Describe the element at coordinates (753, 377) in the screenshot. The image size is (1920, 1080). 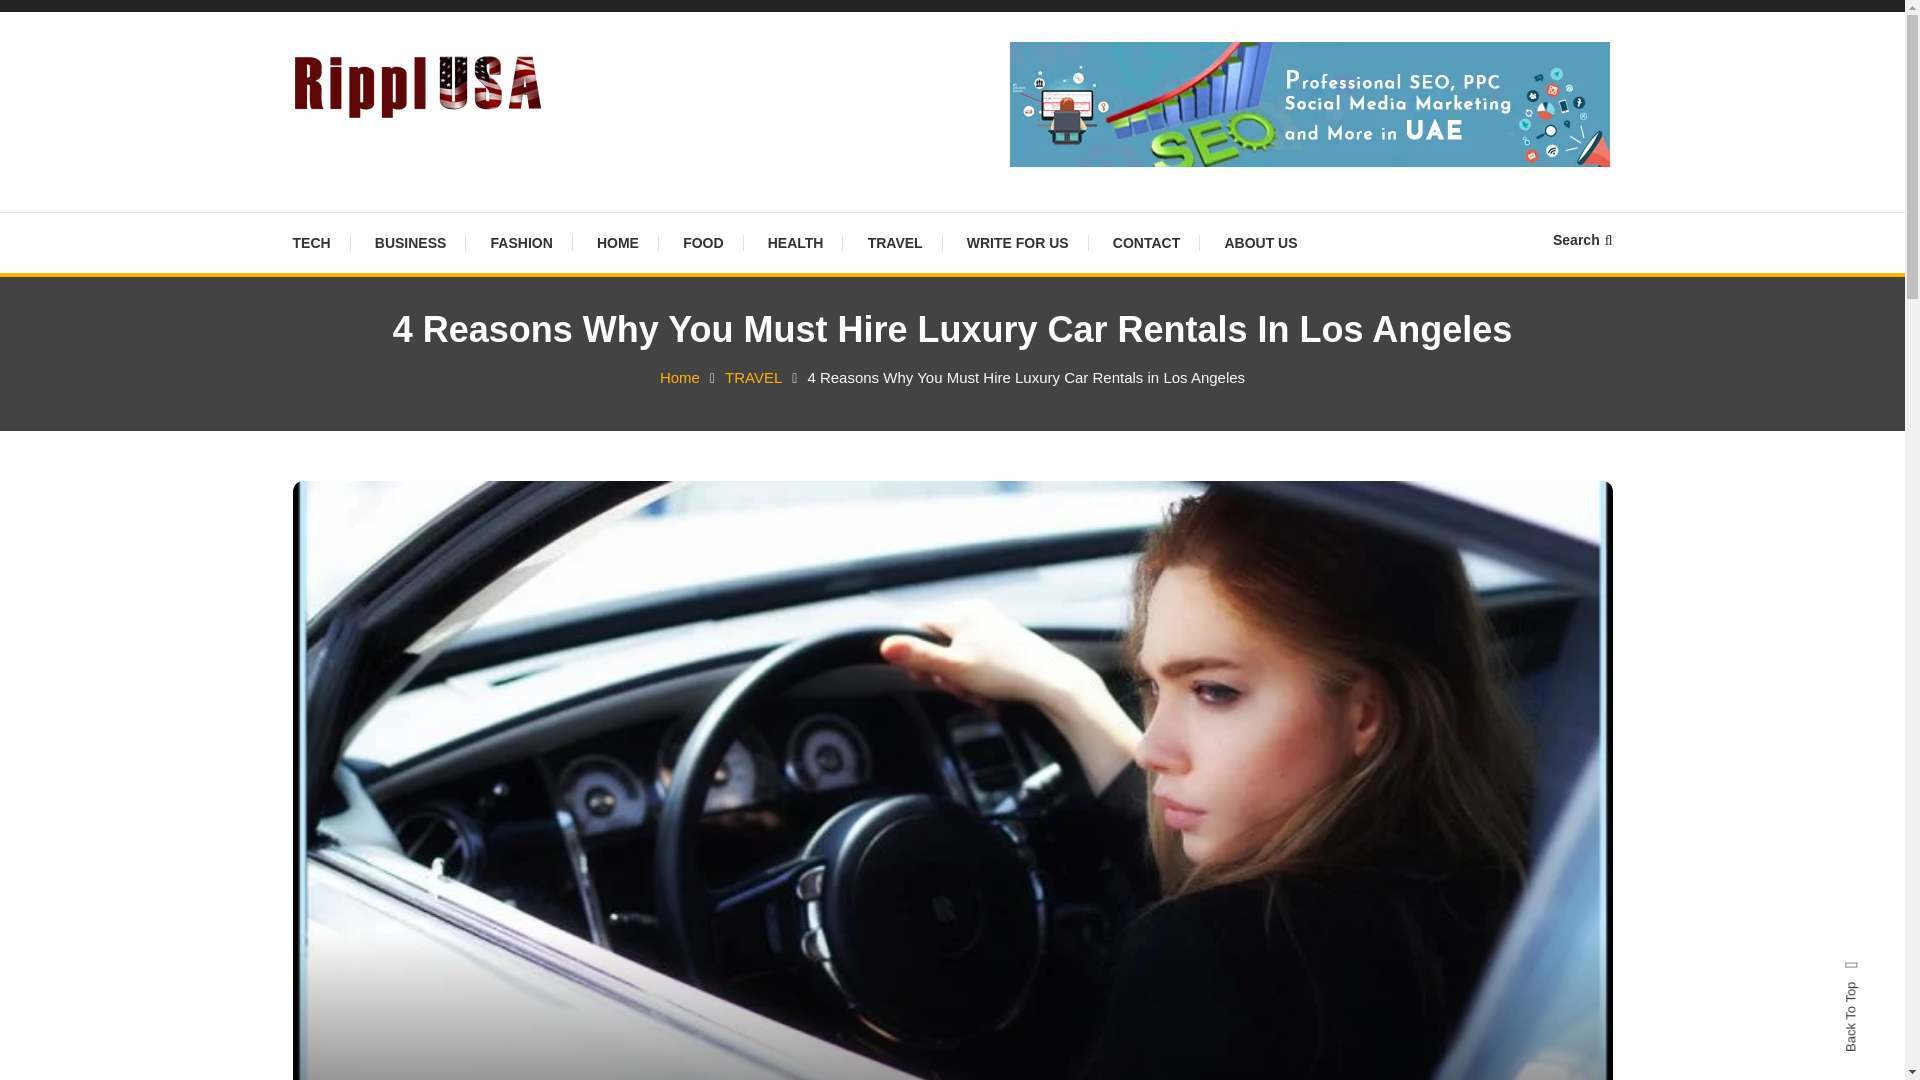
I see `TRAVEL` at that location.